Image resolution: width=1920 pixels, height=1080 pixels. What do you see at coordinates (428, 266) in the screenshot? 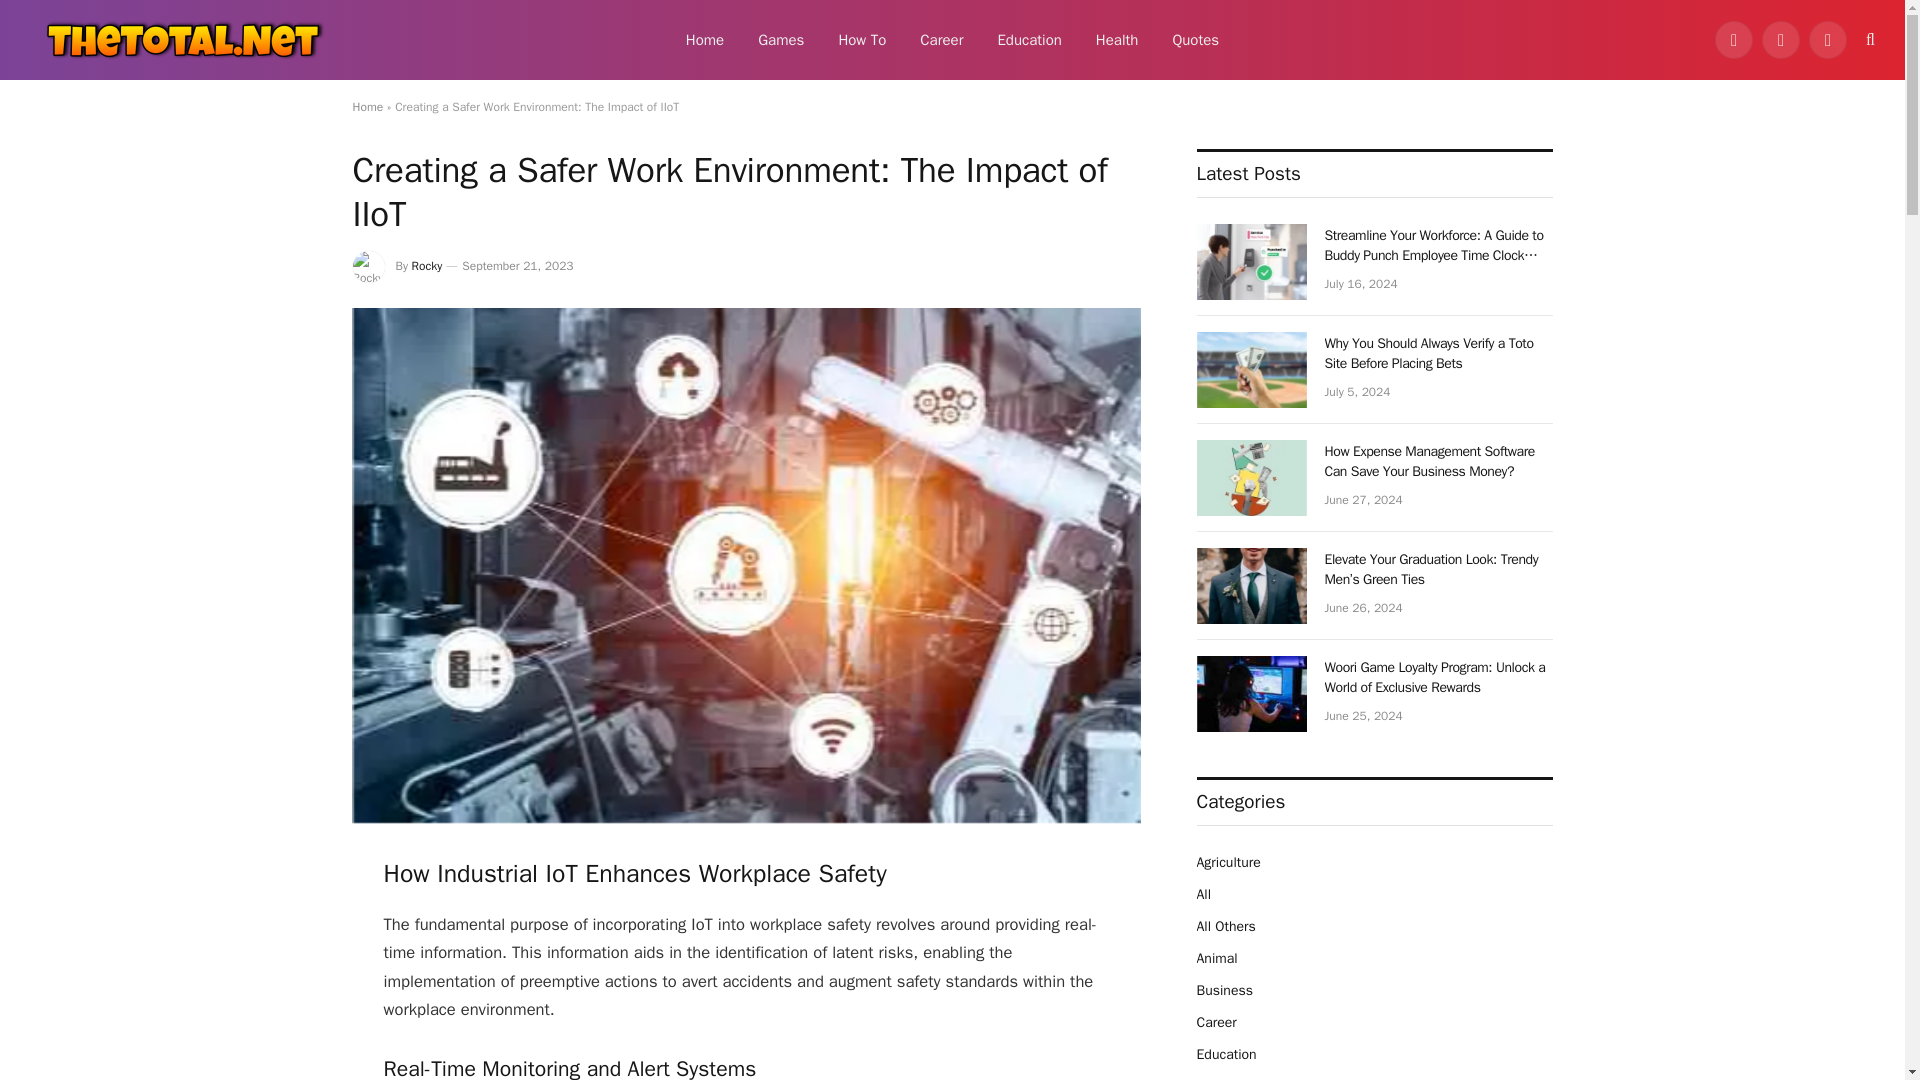
I see `Rocky` at bounding box center [428, 266].